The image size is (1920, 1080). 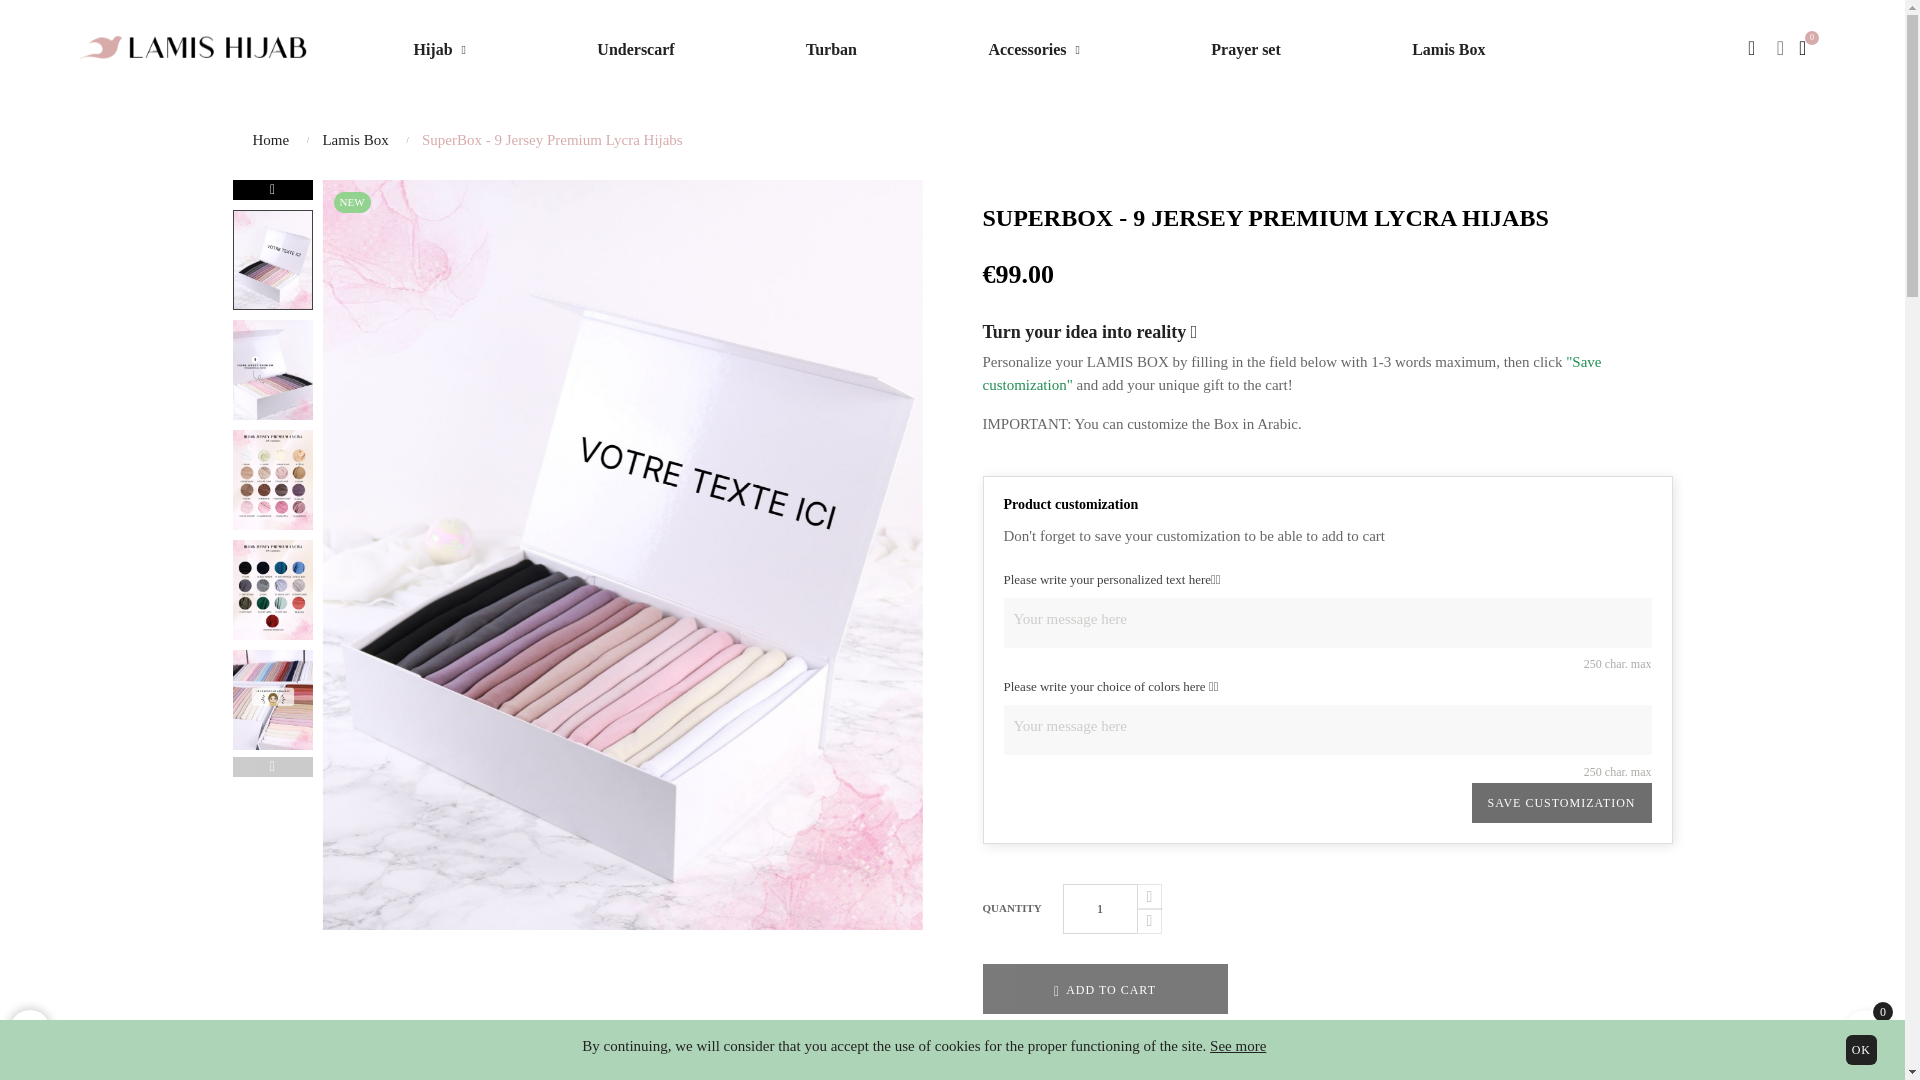 I want to click on Hijab, so click(x=440, y=49).